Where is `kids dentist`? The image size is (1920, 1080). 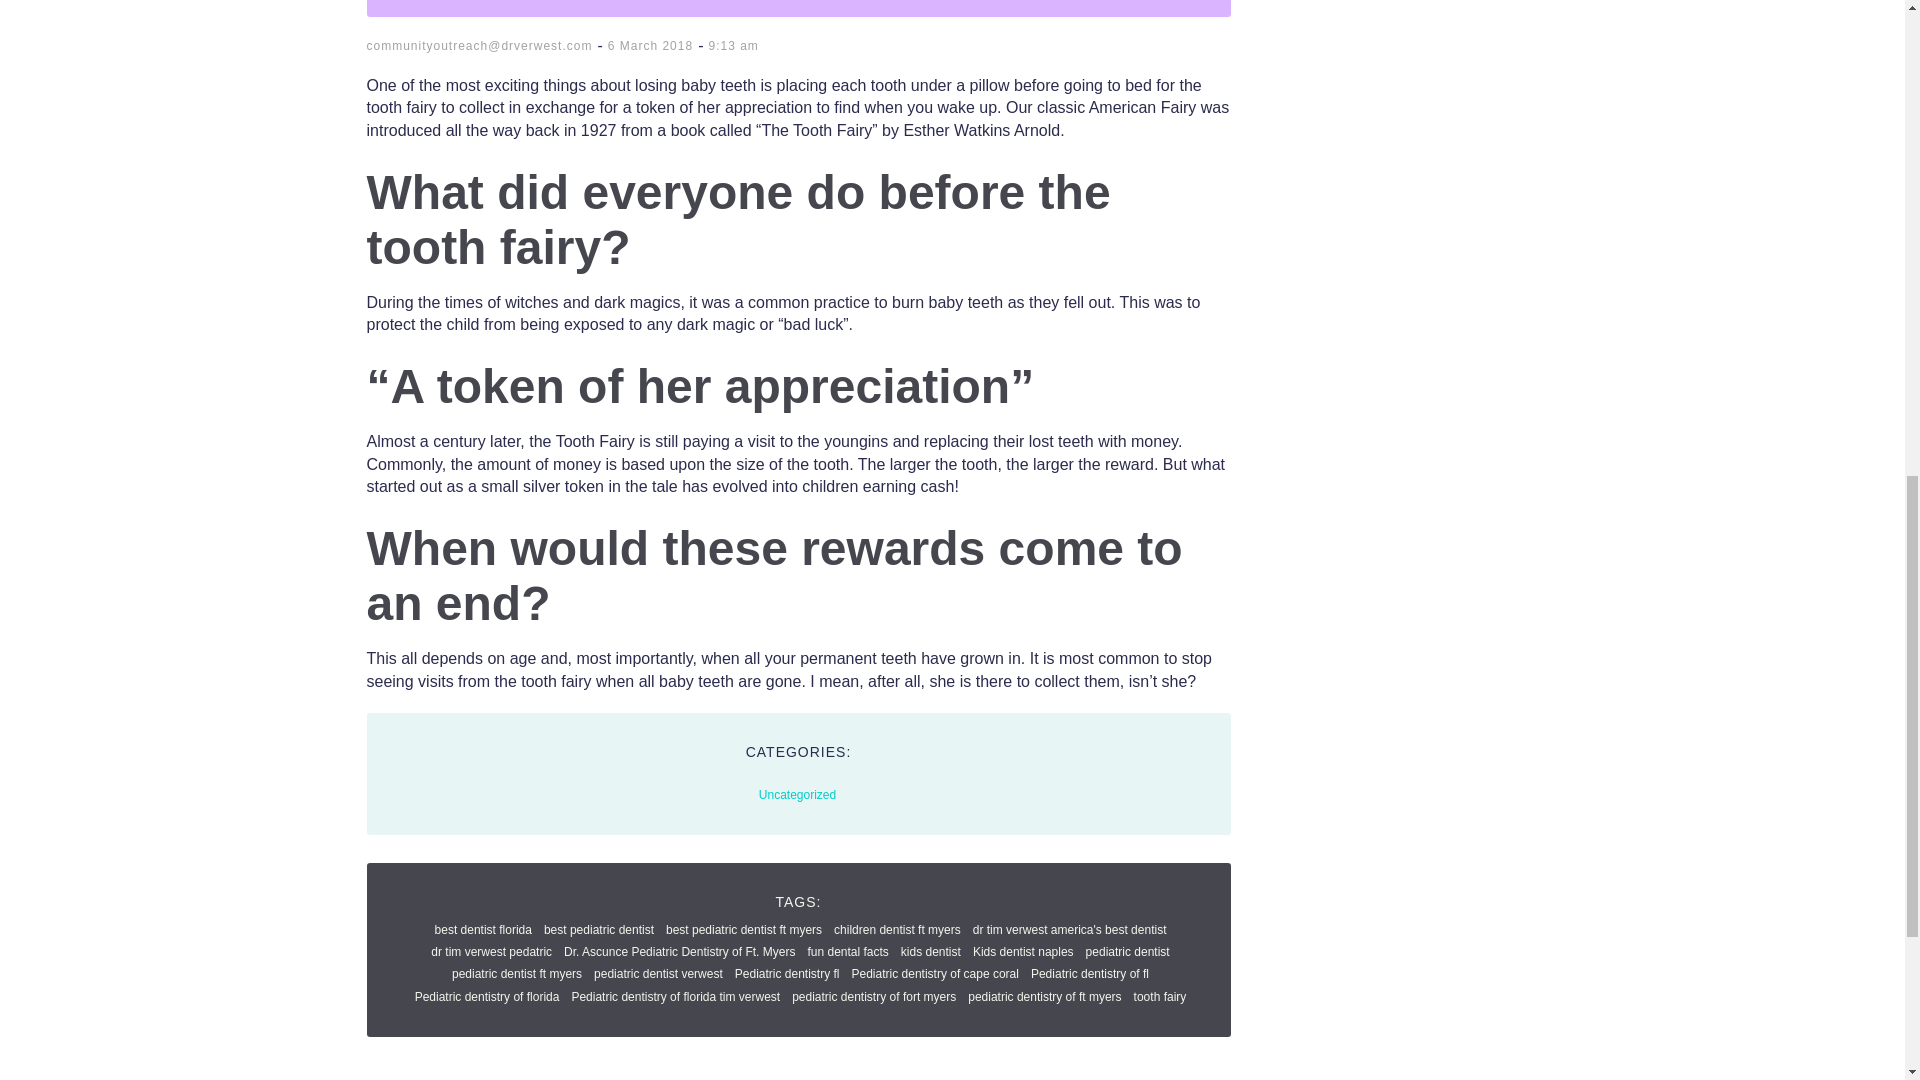
kids dentist is located at coordinates (930, 952).